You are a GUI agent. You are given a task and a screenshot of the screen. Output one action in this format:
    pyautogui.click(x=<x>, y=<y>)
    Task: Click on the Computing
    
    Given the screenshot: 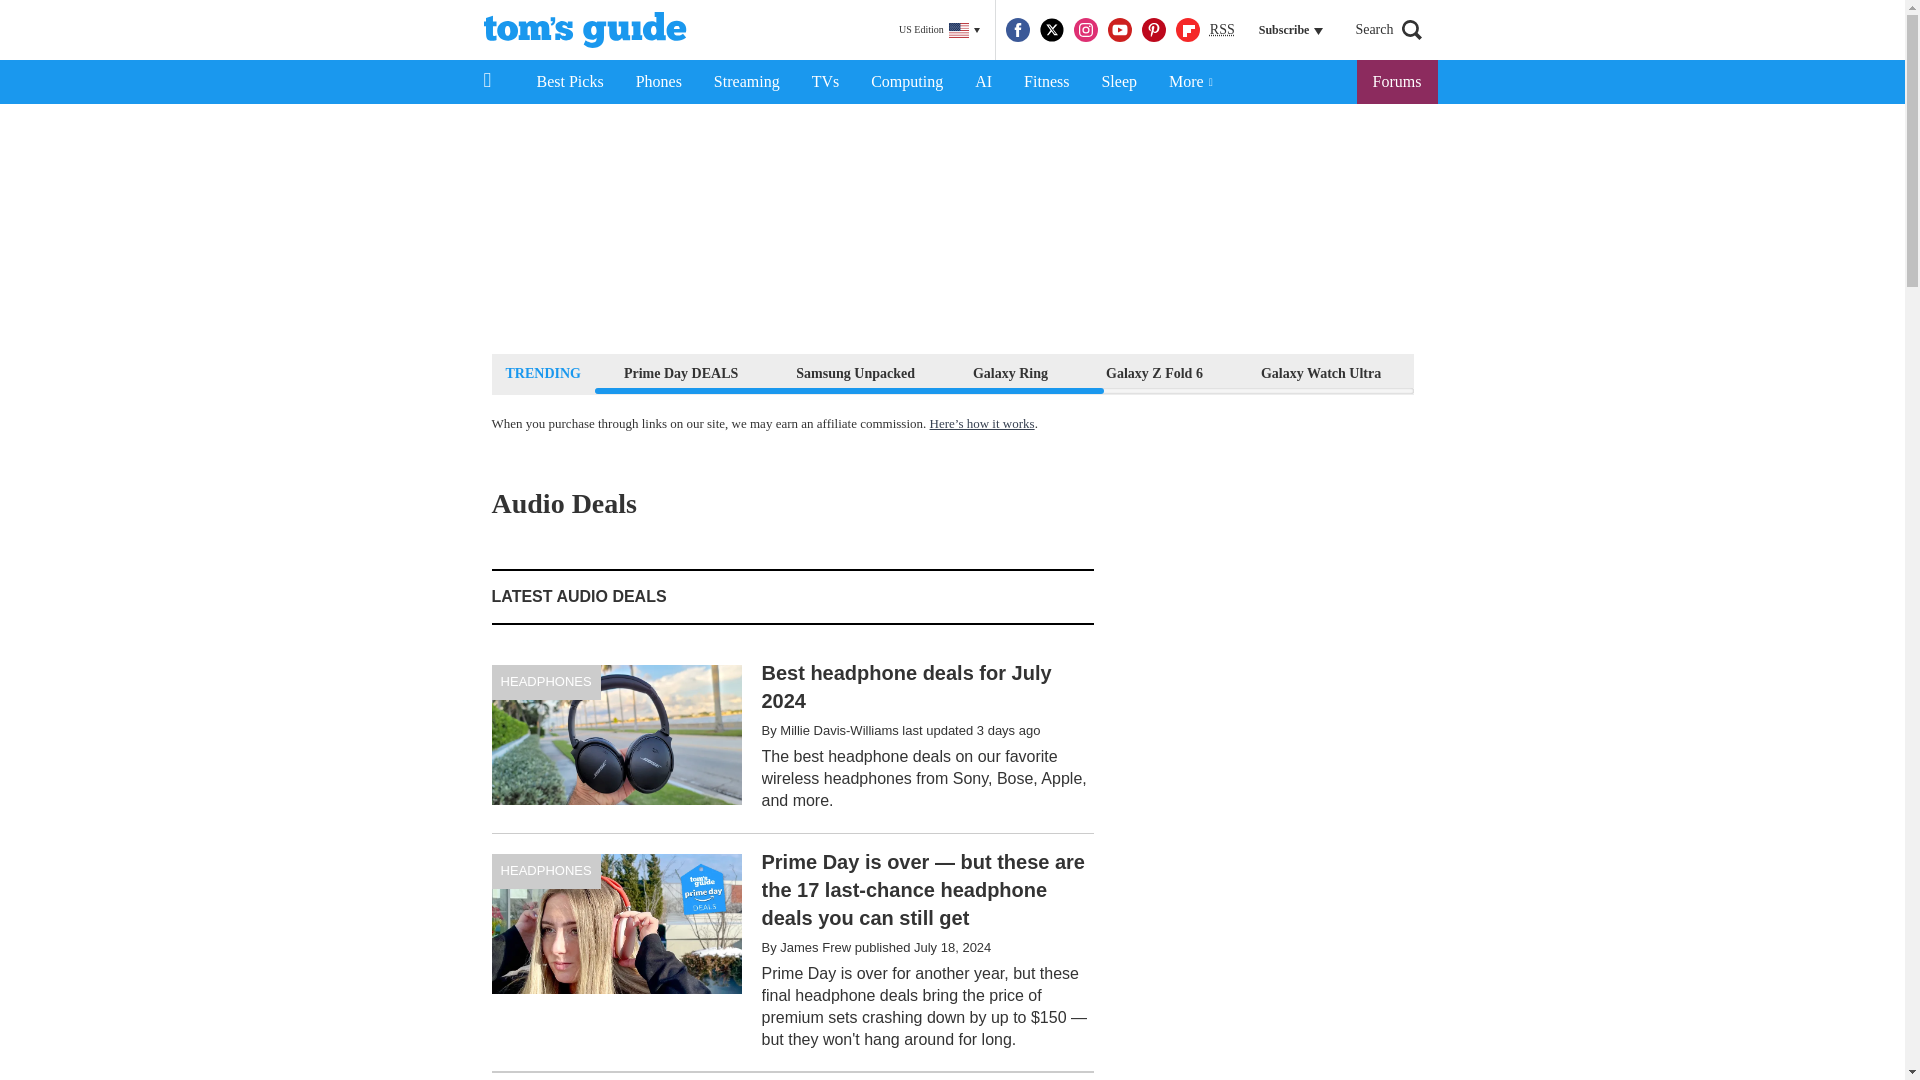 What is the action you would take?
    pyautogui.click(x=906, y=82)
    